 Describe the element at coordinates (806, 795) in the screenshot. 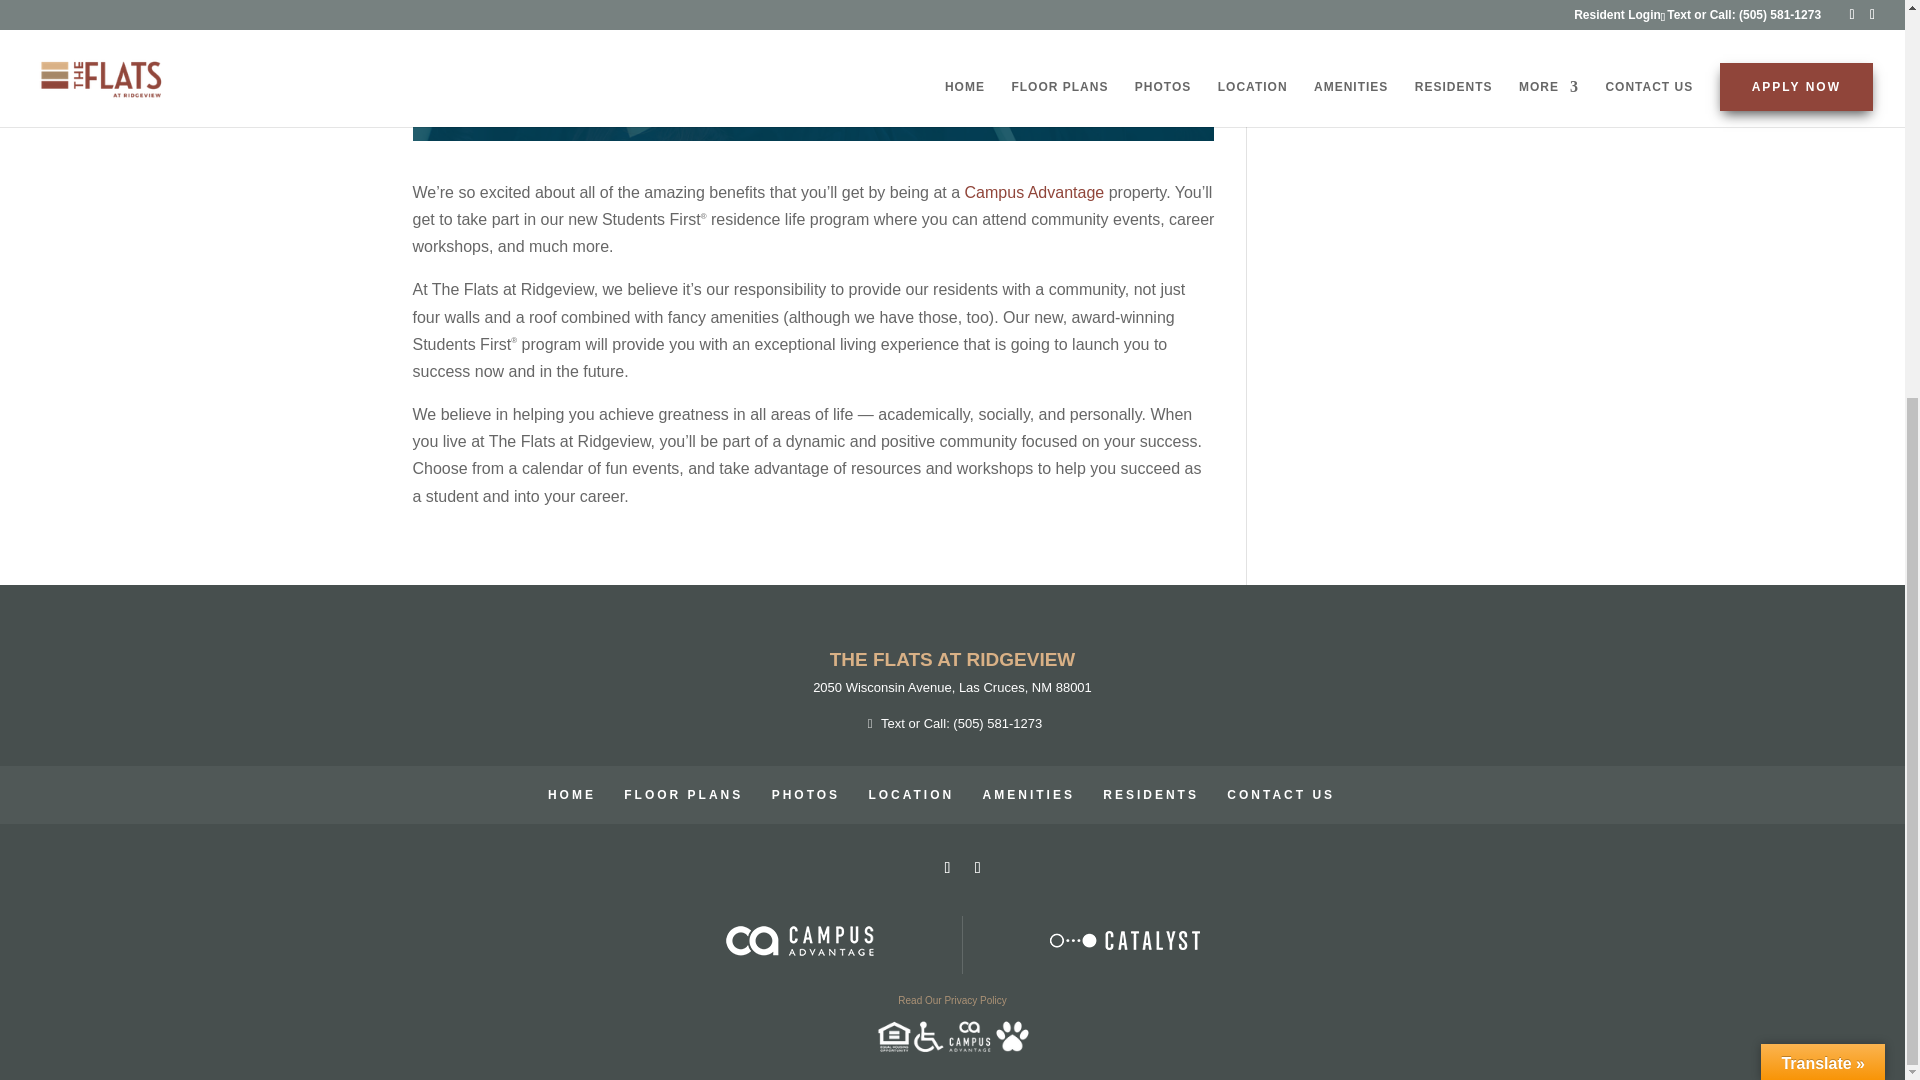

I see `PHOTOS` at that location.